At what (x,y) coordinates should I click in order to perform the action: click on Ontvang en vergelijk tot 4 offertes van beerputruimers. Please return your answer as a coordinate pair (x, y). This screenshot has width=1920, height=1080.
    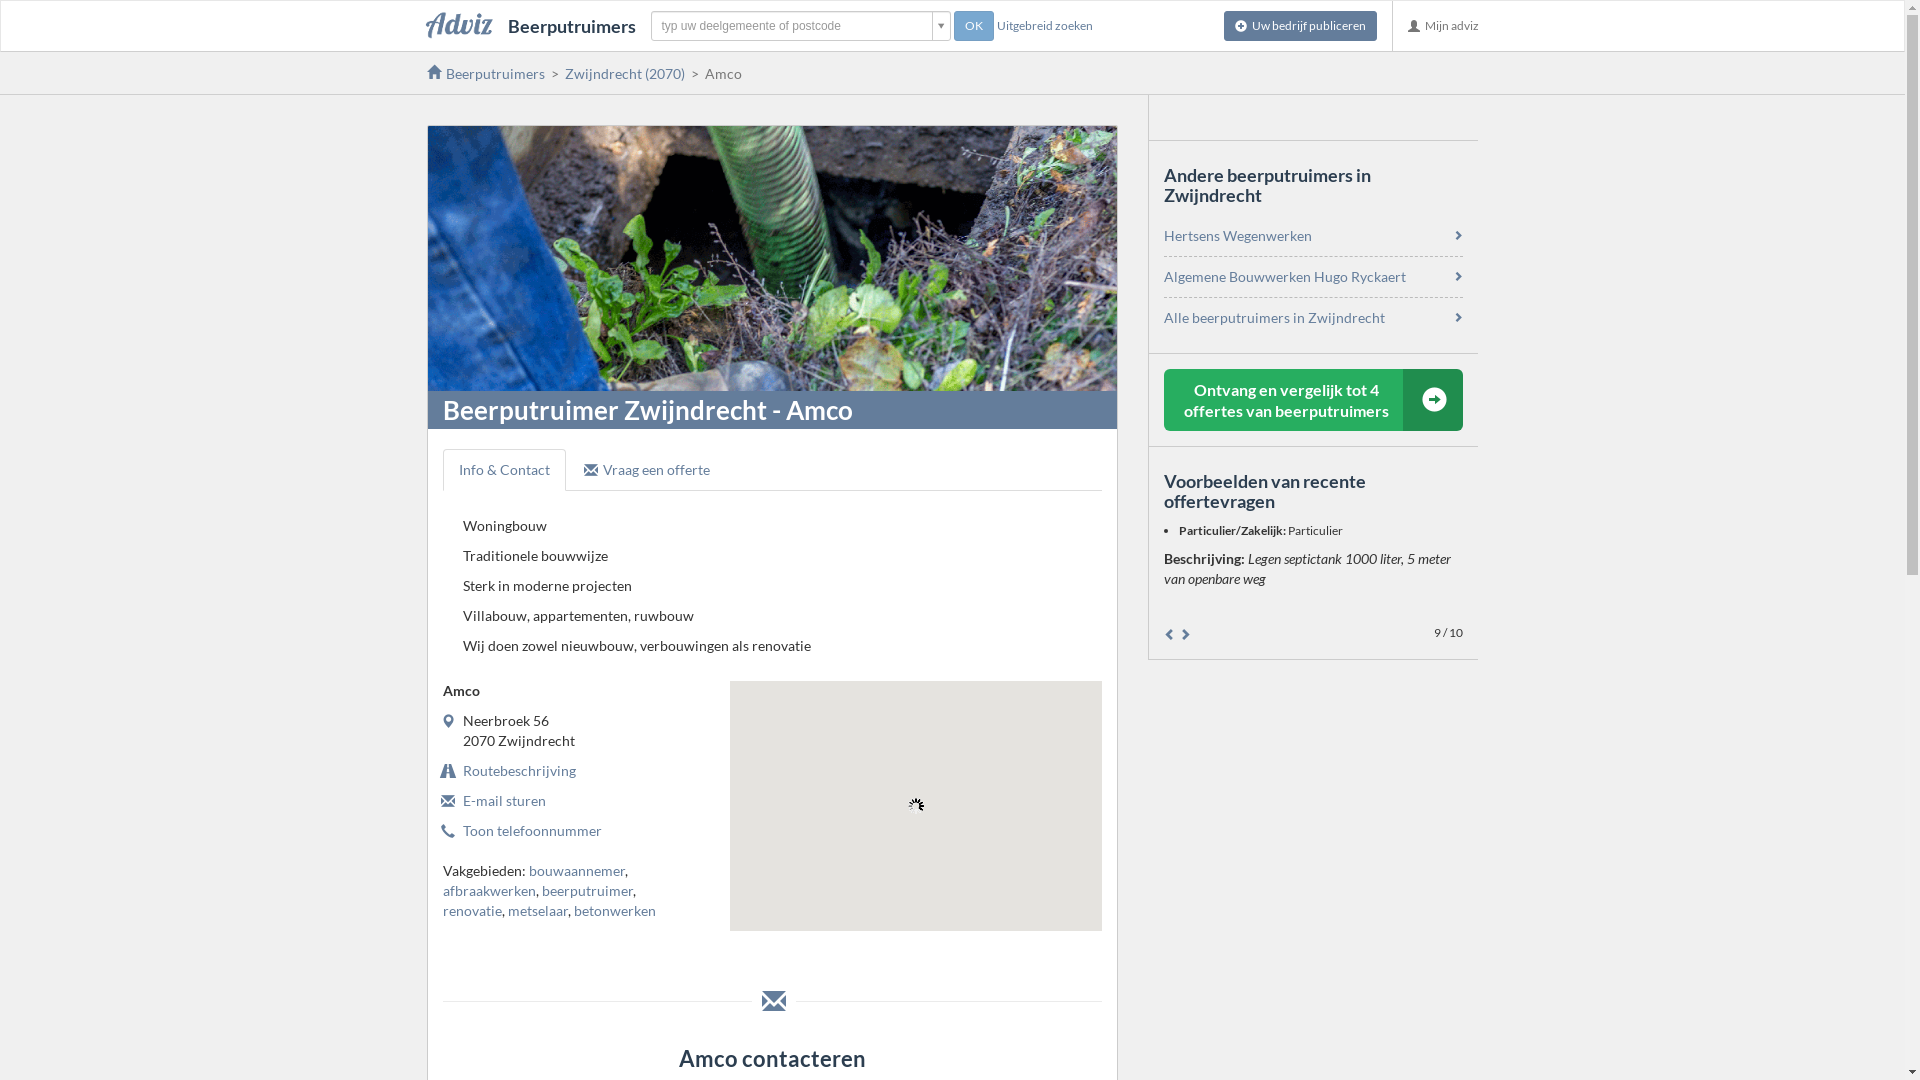
    Looking at the image, I should click on (1314, 400).